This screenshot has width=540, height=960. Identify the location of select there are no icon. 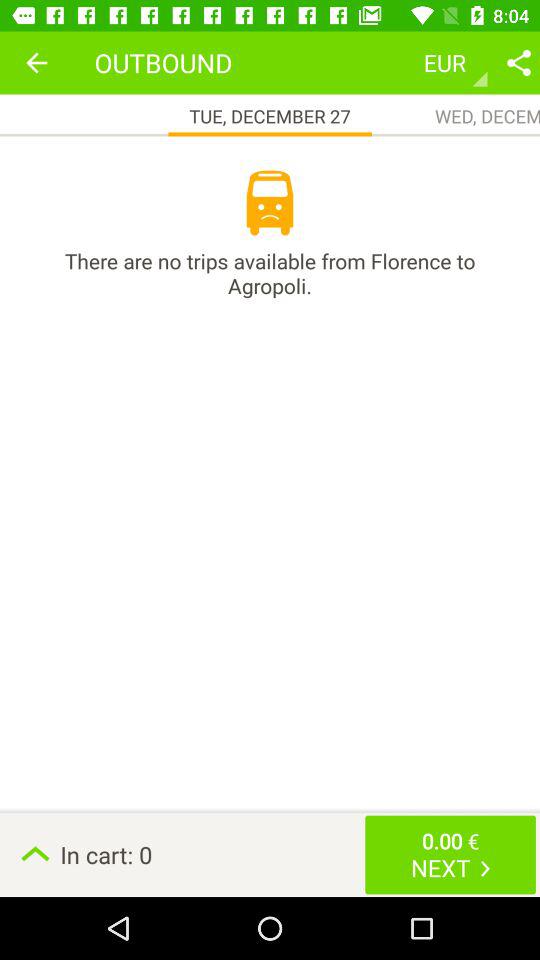
(270, 273).